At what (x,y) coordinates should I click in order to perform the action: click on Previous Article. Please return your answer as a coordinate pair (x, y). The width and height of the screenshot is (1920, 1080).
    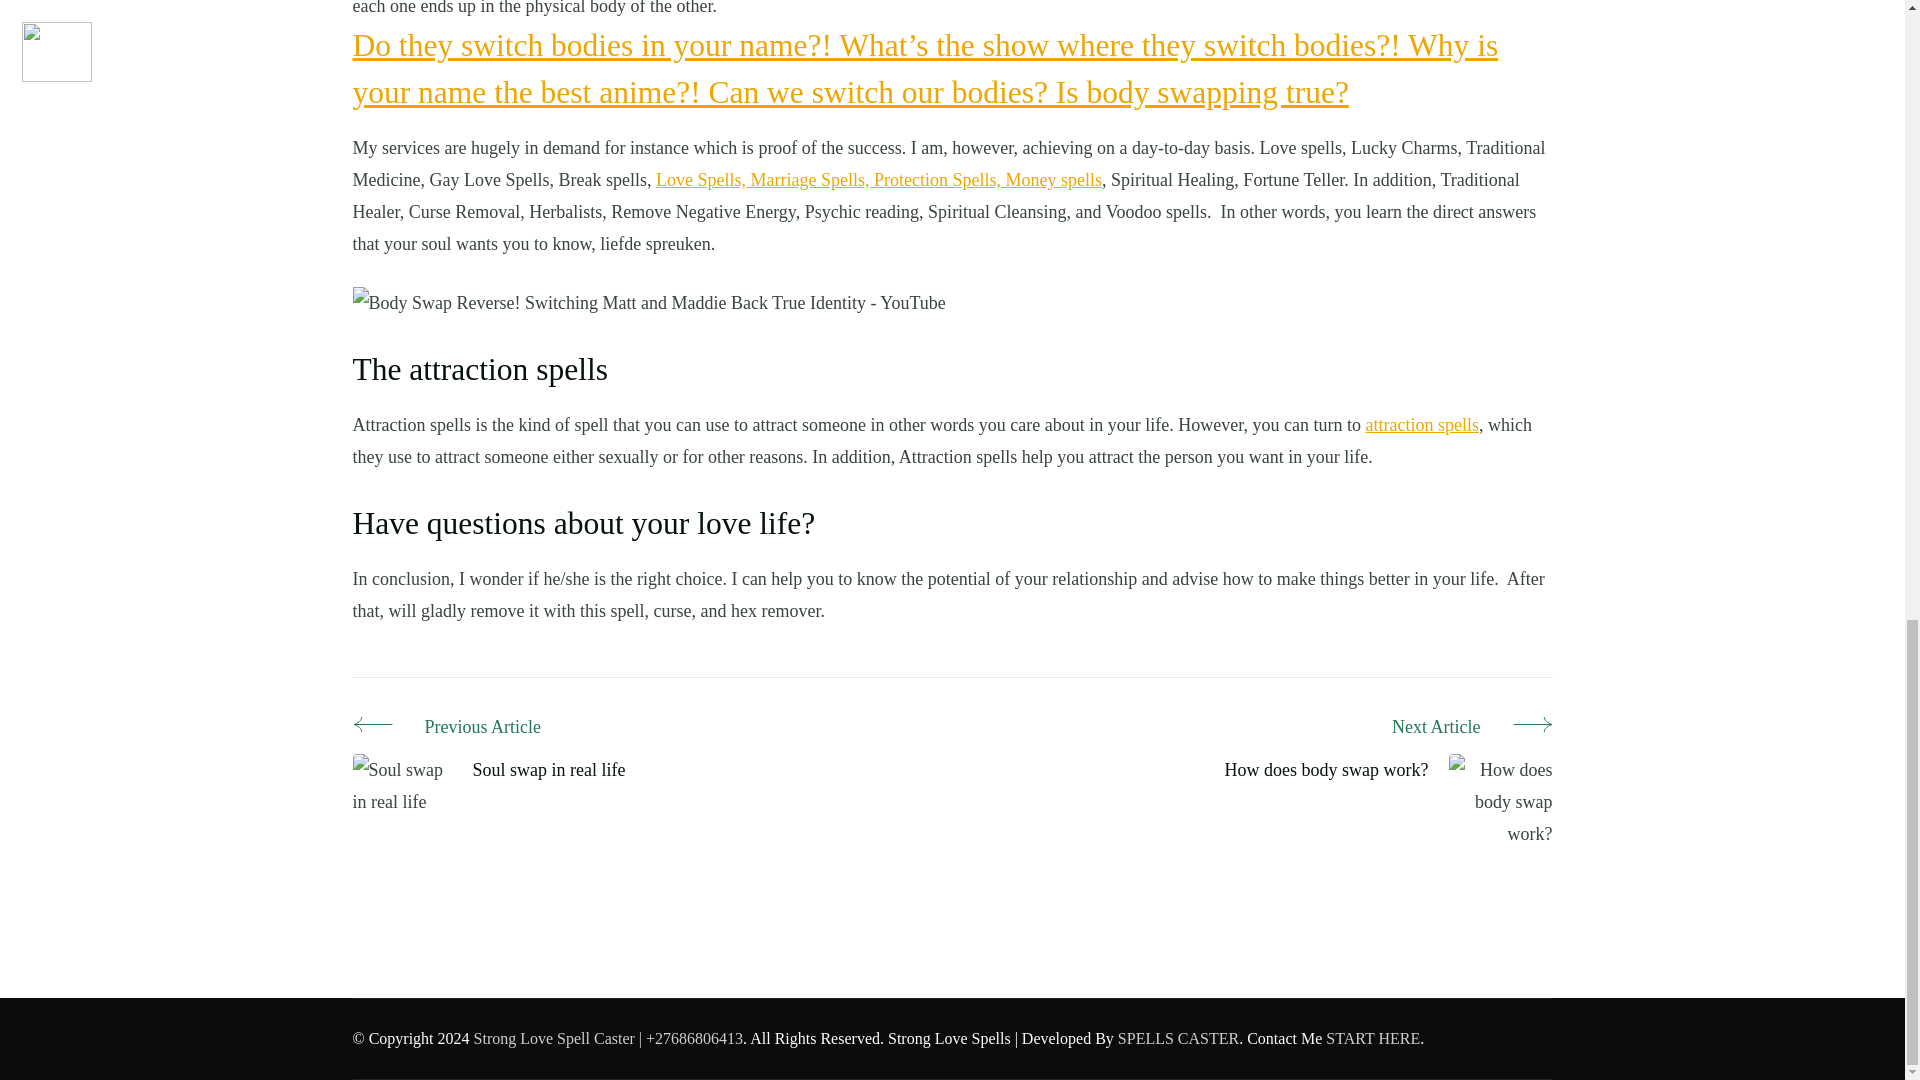
    Looking at the image, I should click on (488, 728).